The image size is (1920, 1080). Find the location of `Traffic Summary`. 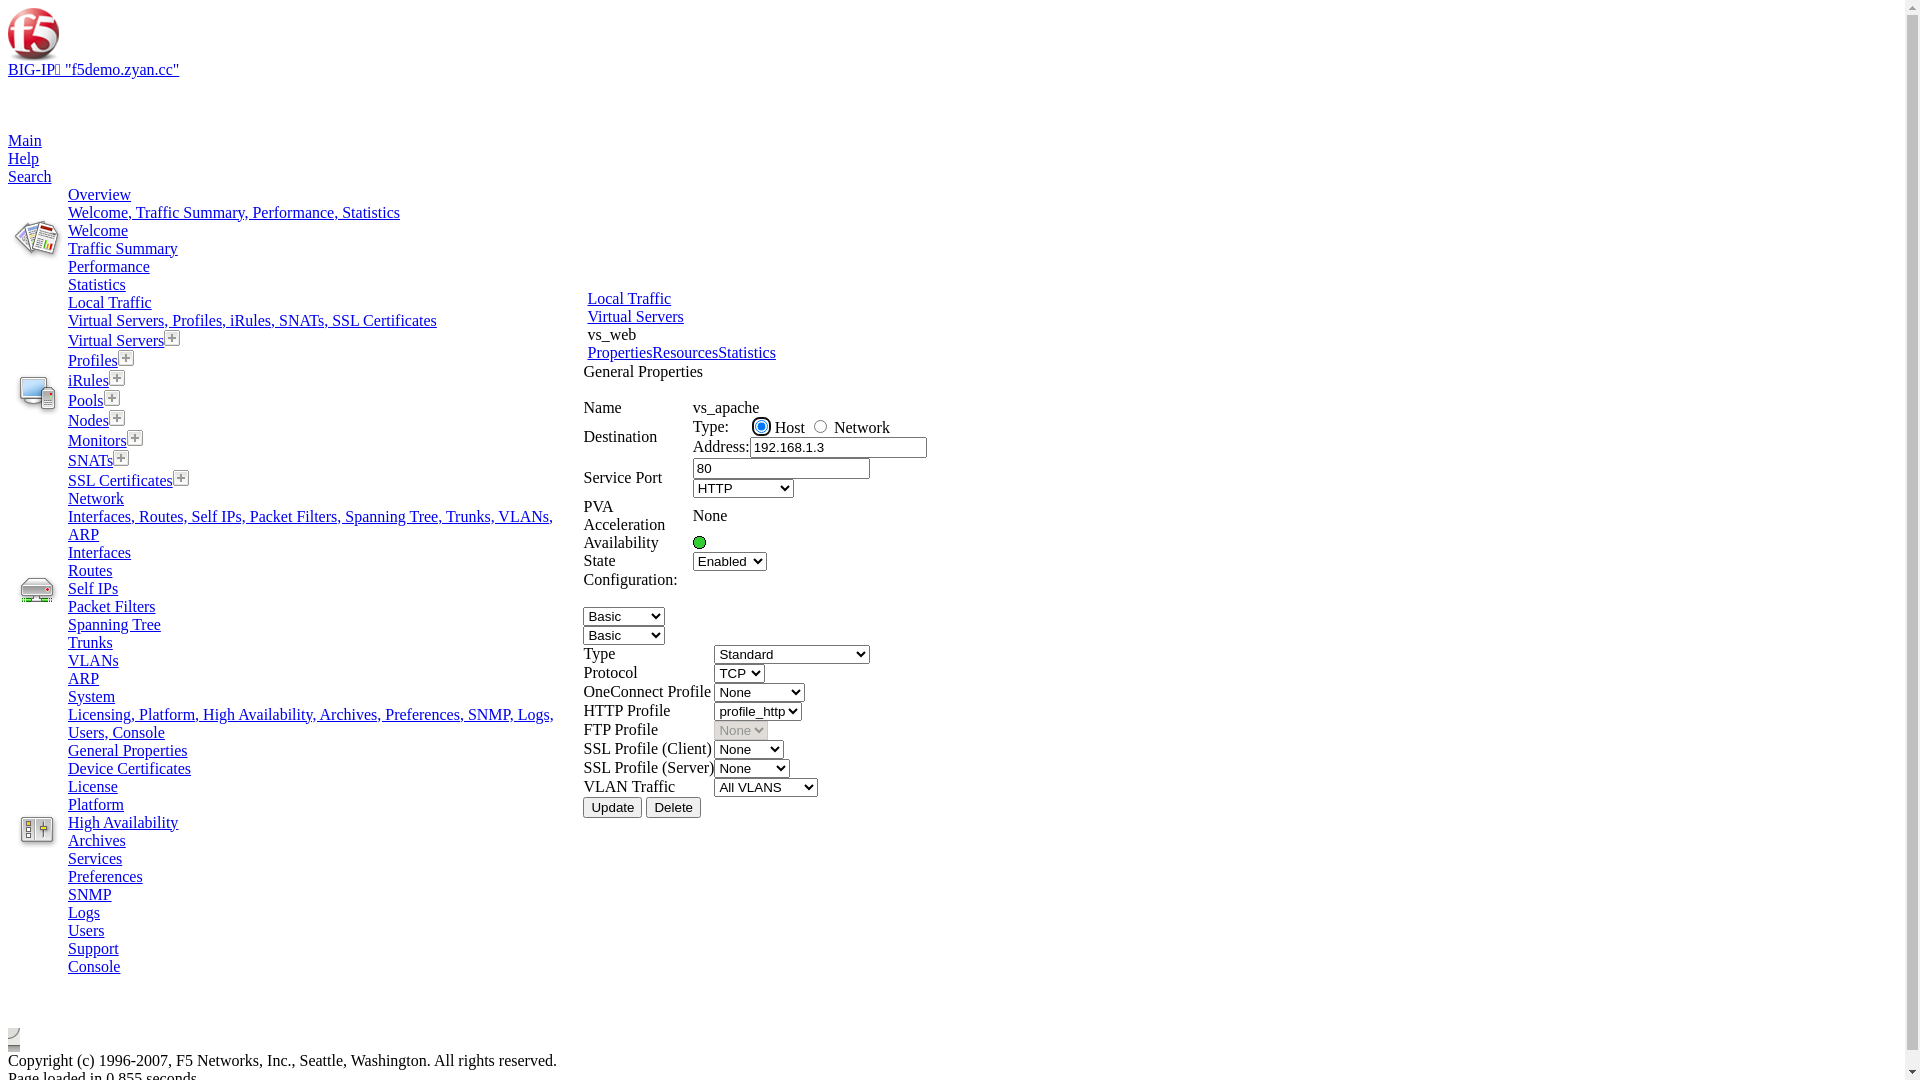

Traffic Summary is located at coordinates (123, 248).